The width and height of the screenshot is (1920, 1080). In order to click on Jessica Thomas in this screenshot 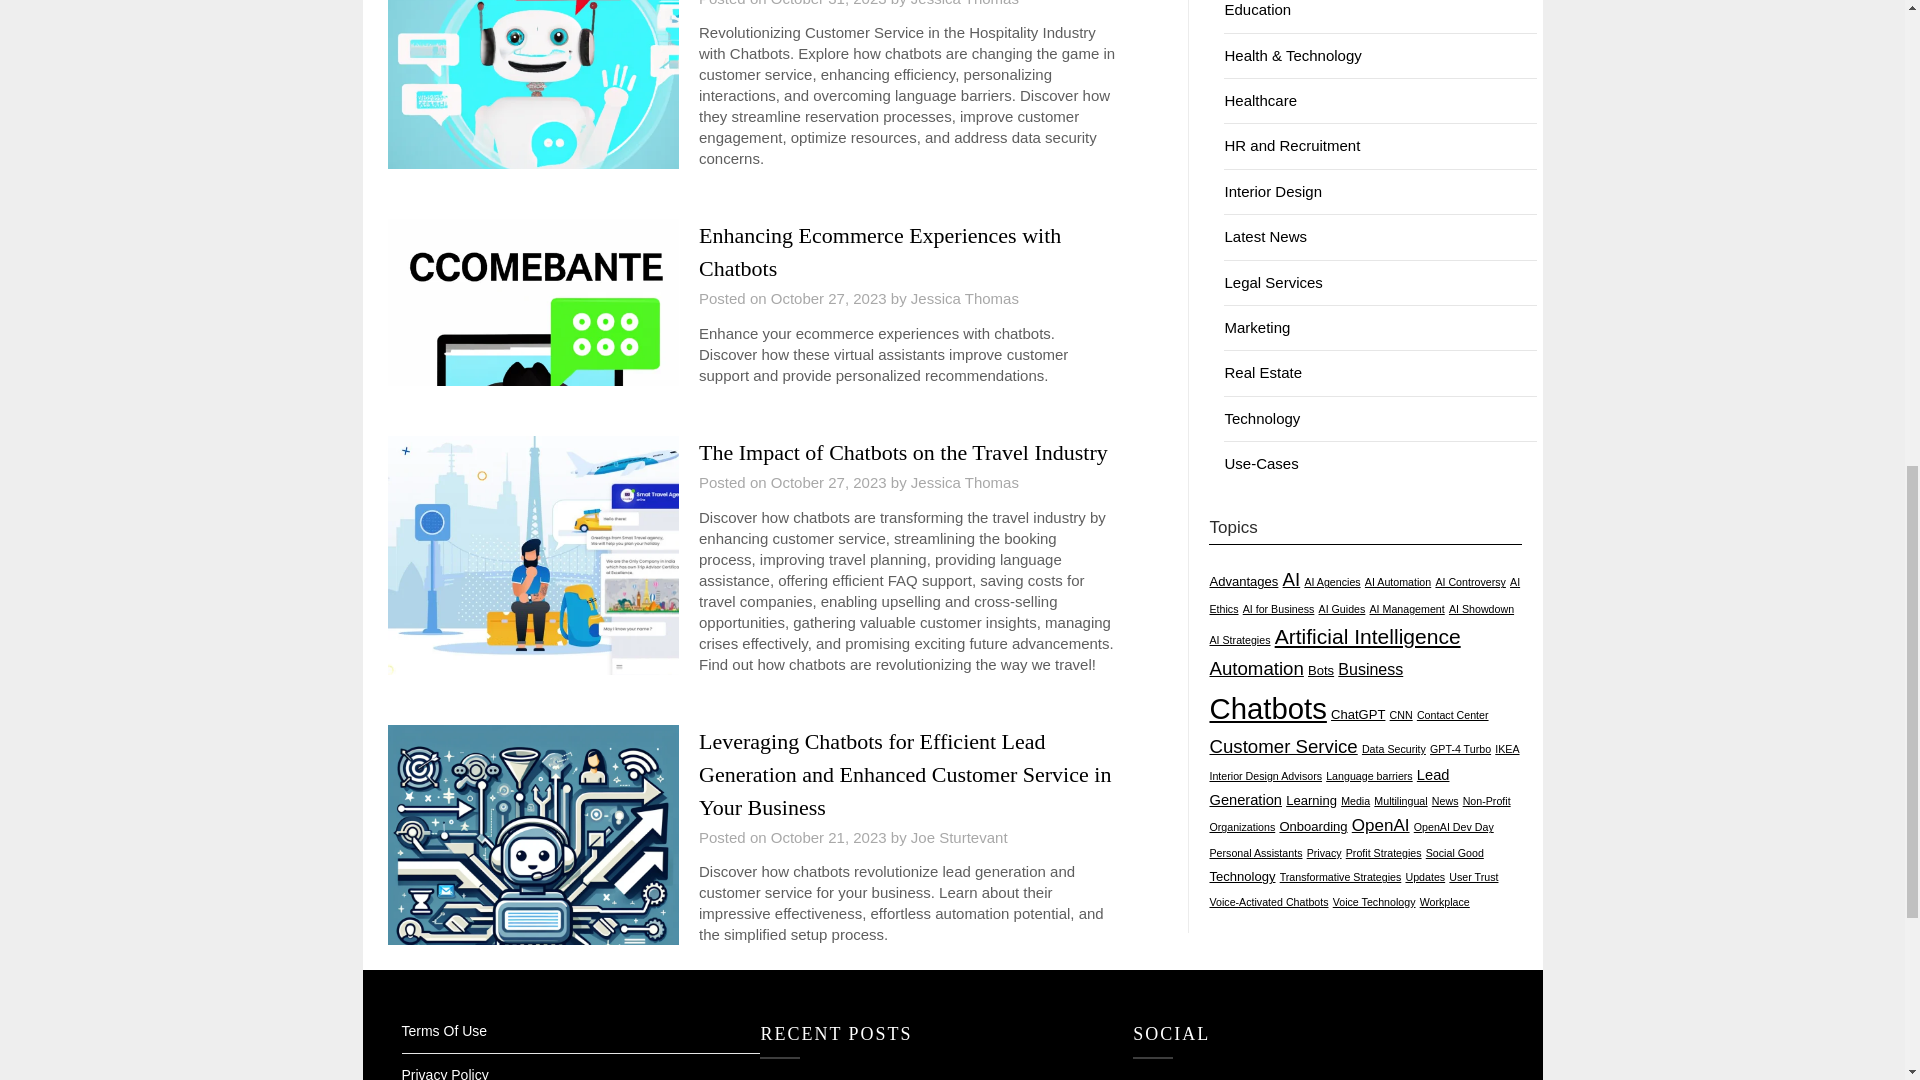, I will do `click(964, 482)`.